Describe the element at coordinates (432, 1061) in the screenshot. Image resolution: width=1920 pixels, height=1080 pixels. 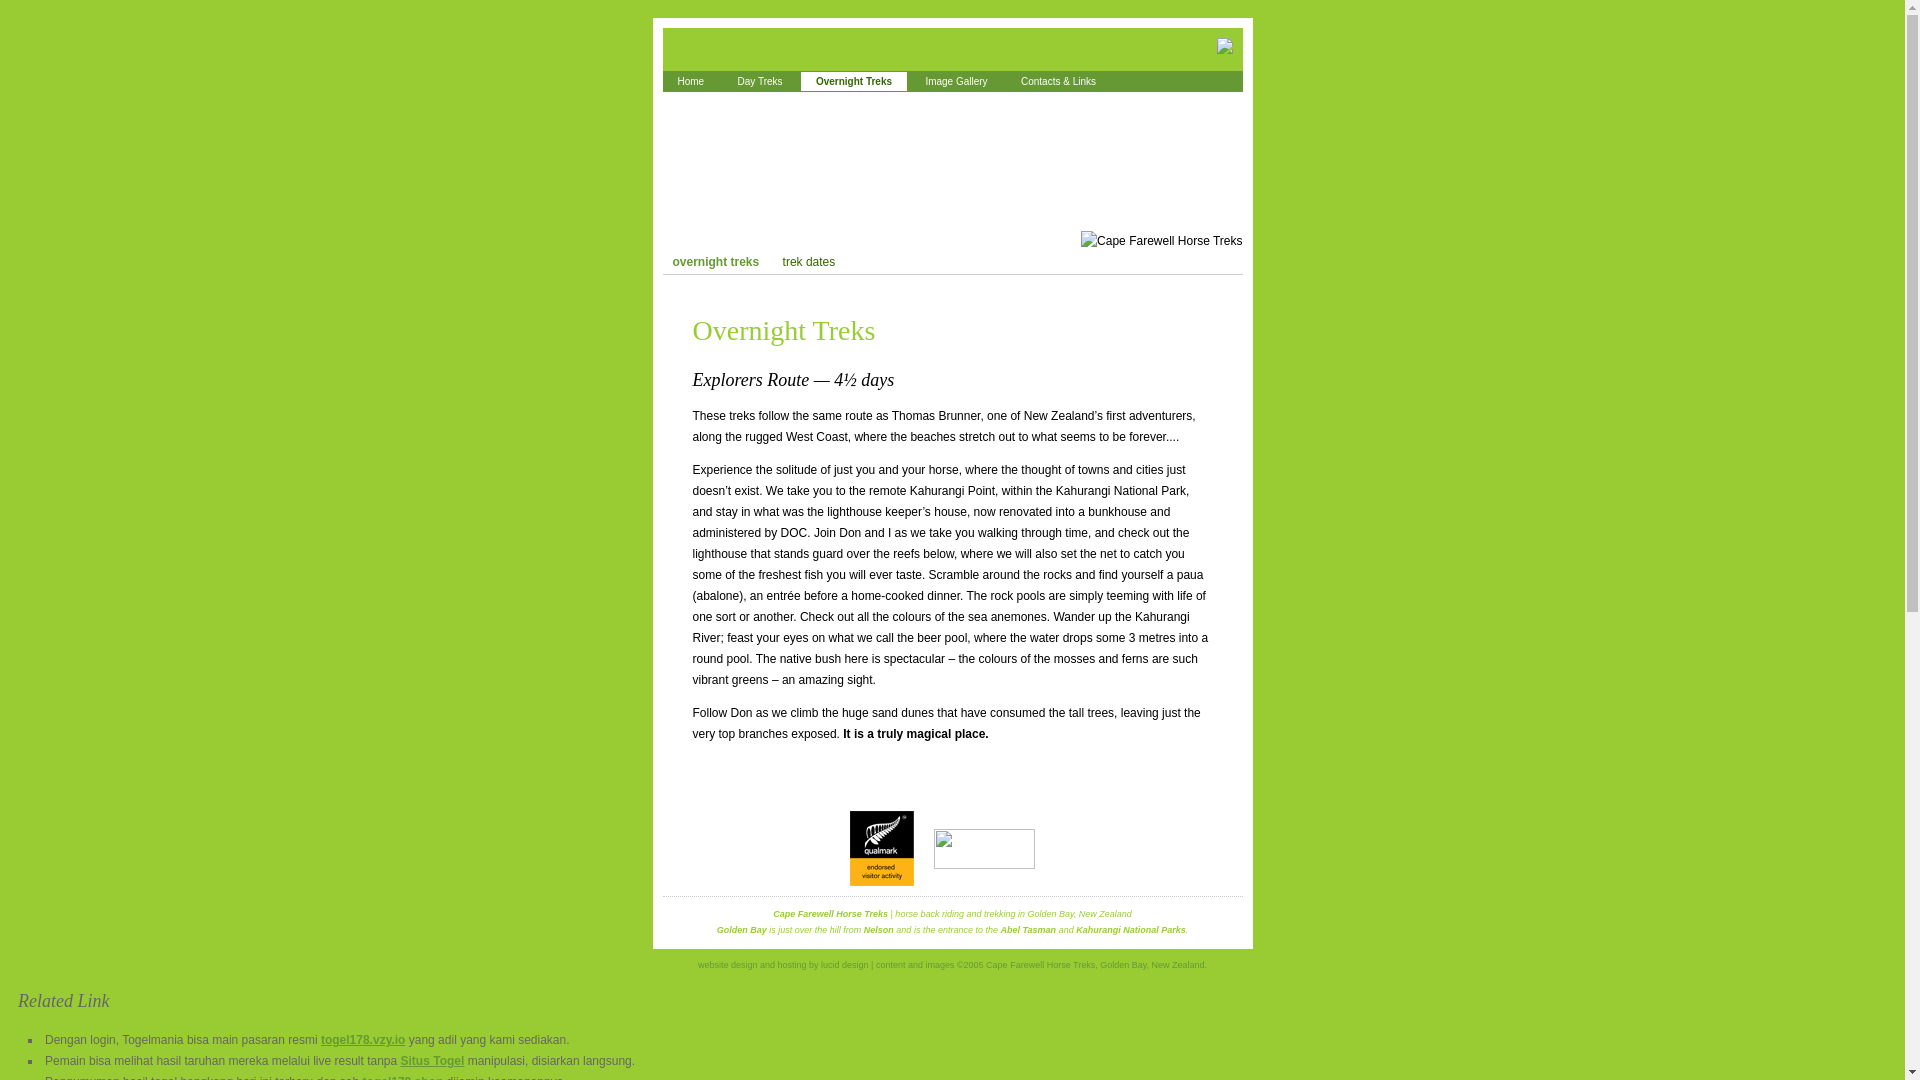
I see `Situs Togel` at that location.